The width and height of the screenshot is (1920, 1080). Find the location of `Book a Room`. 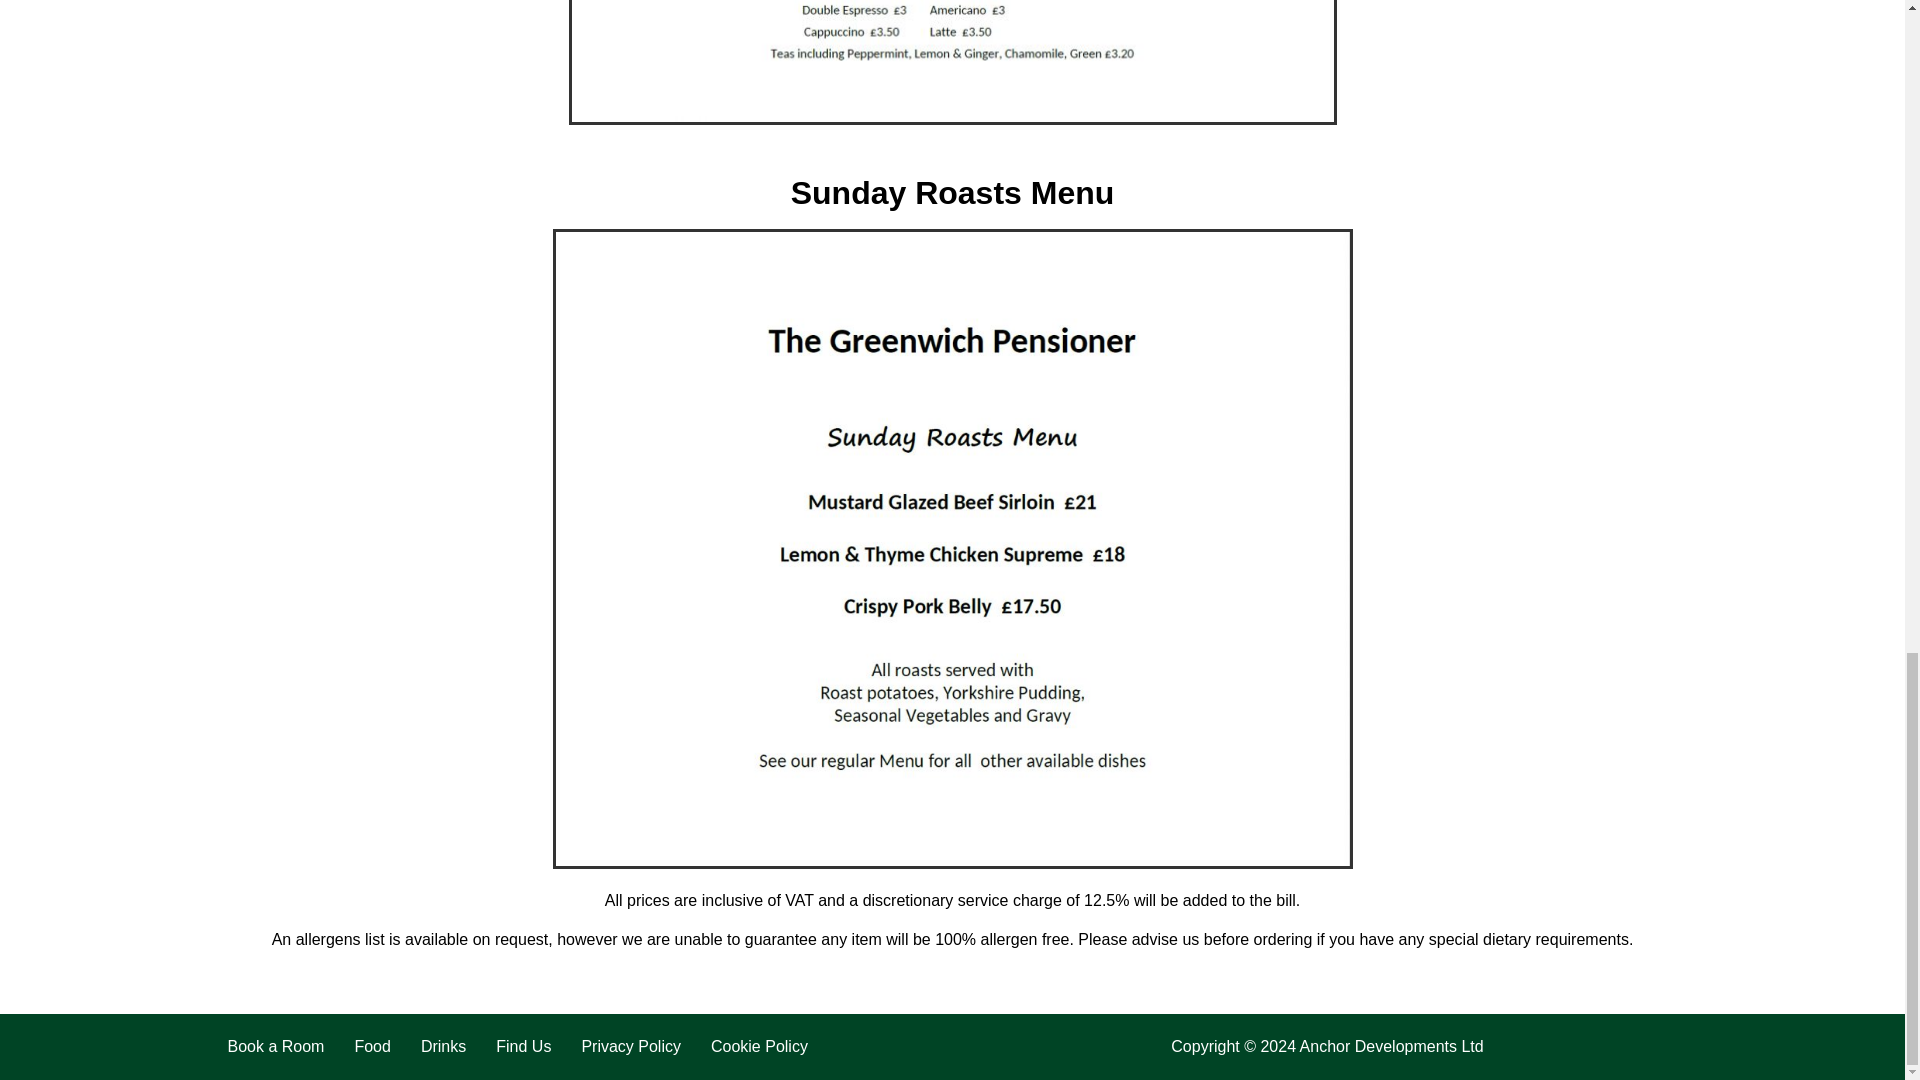

Book a Room is located at coordinates (275, 1046).